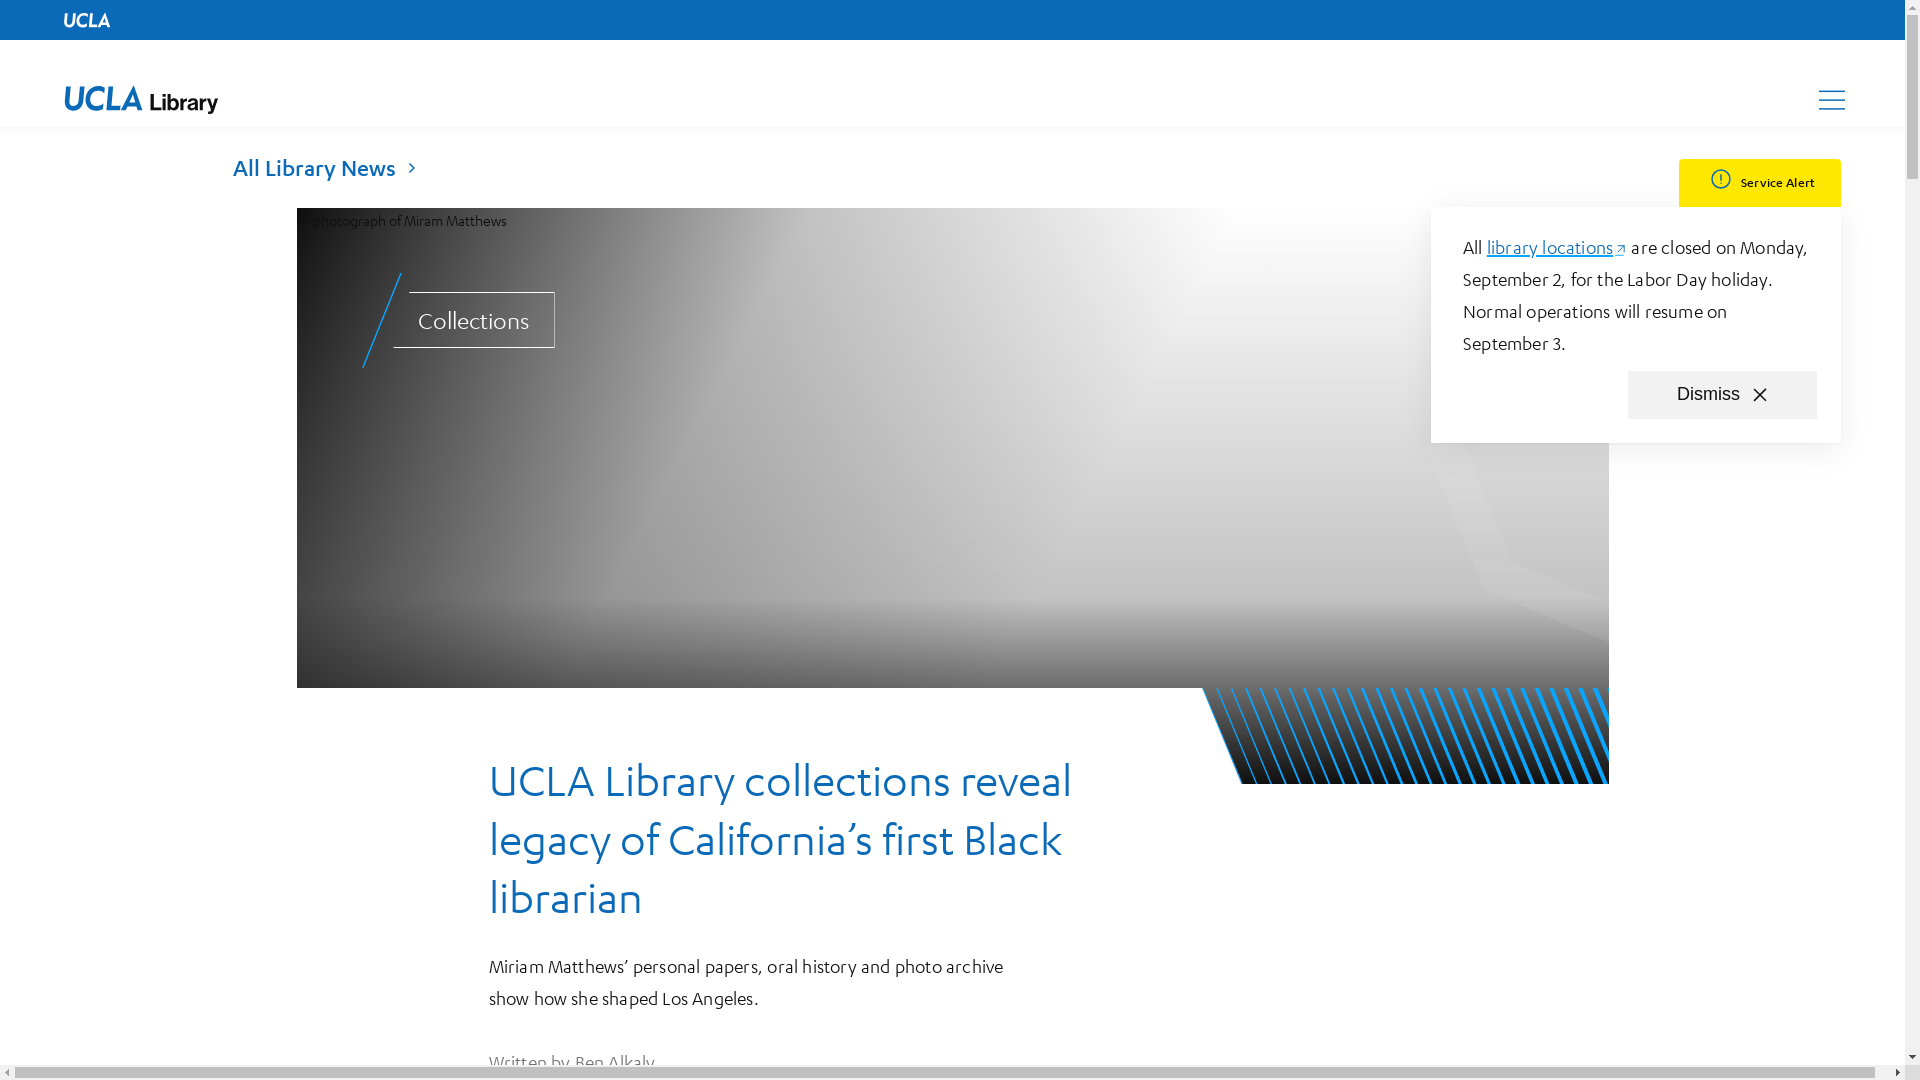 This screenshot has height=1080, width=1920. I want to click on UCLA Home, so click(1722, 395).